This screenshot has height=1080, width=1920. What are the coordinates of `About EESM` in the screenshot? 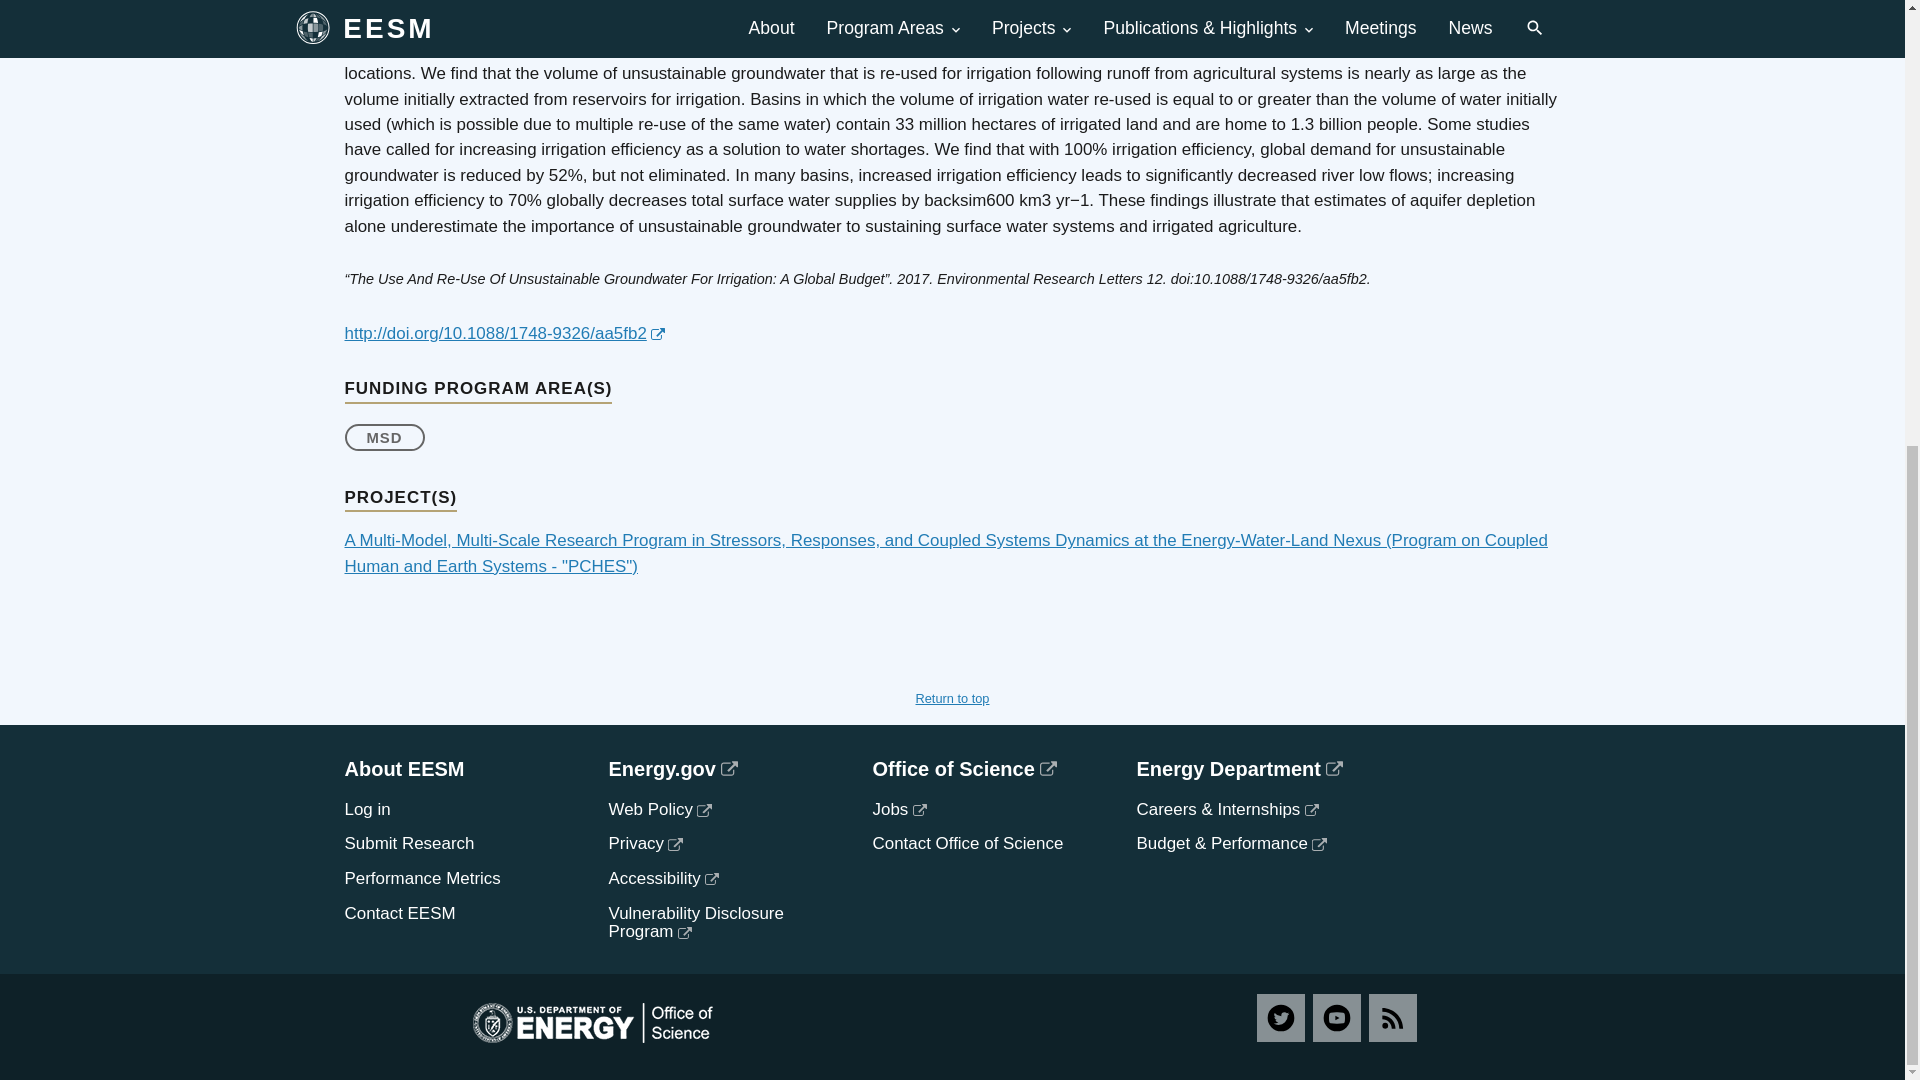 It's located at (460, 768).